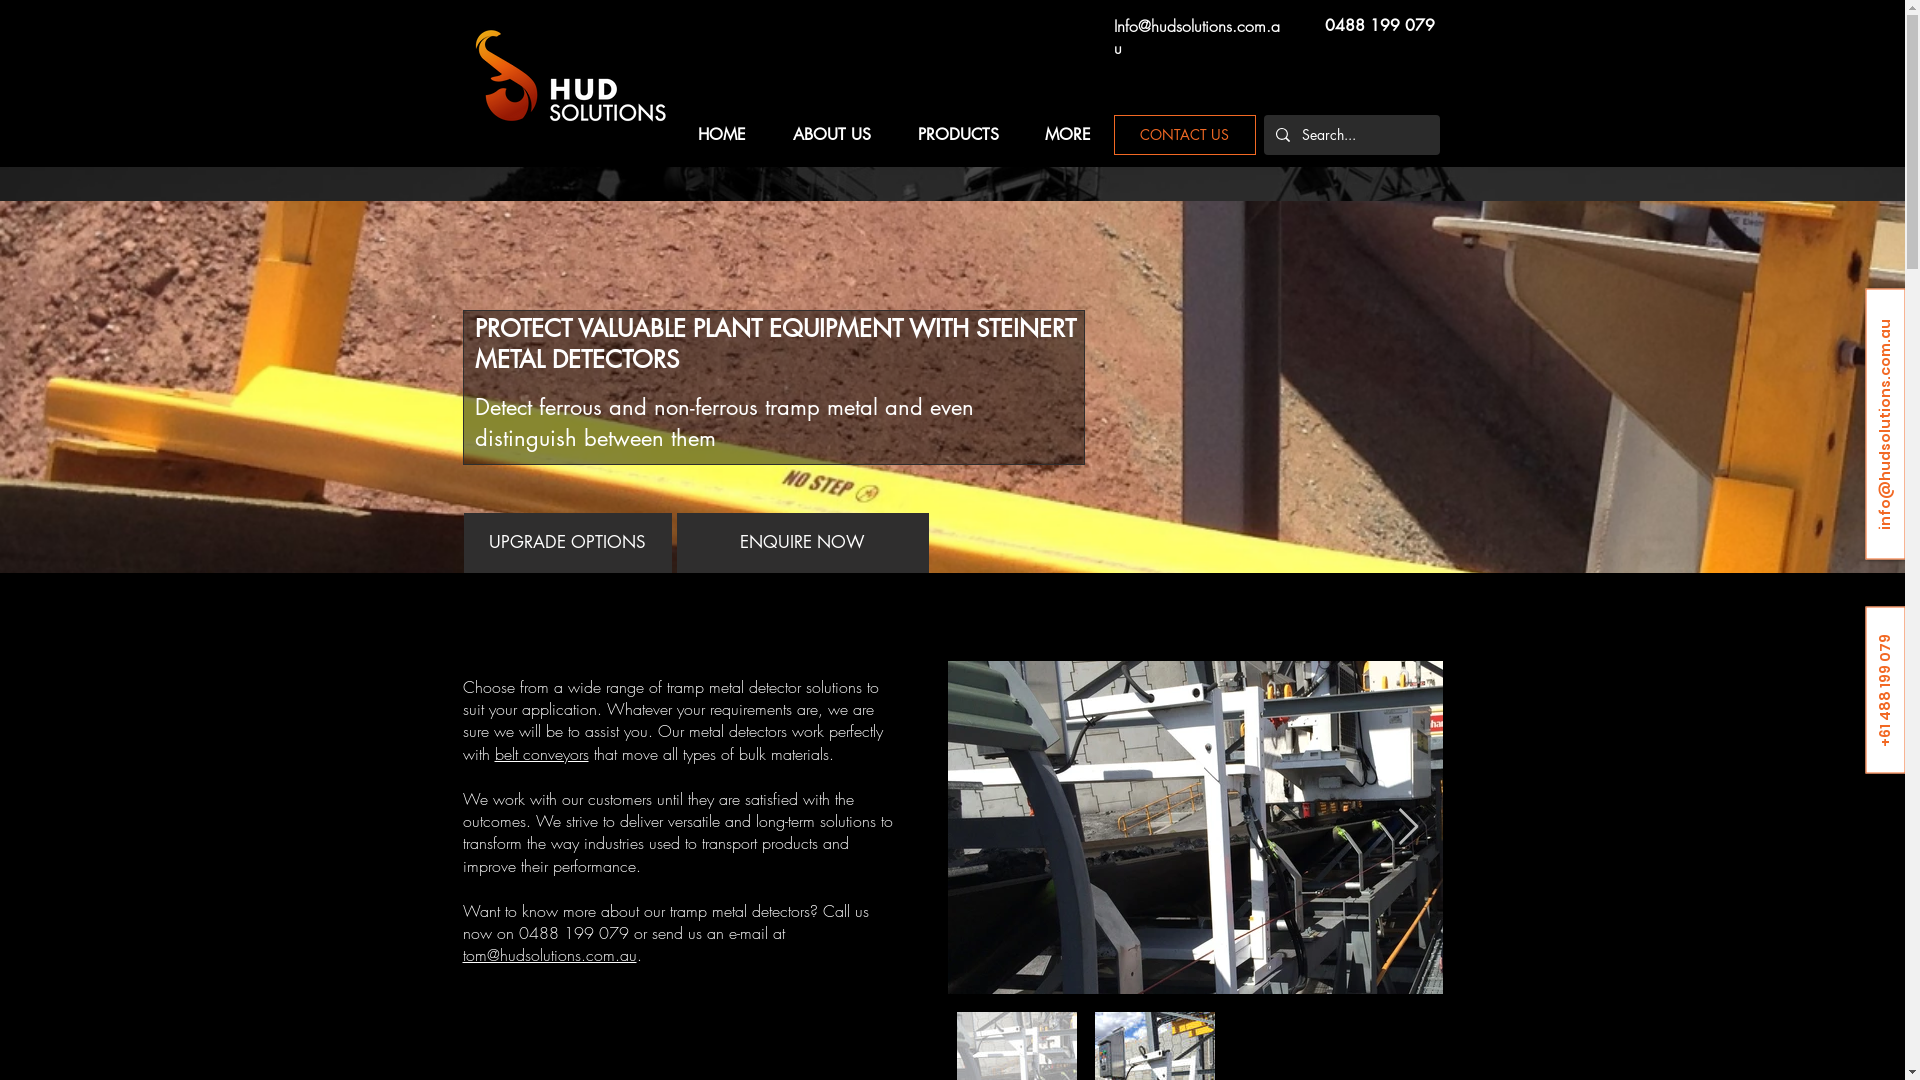 The image size is (1920, 1080). I want to click on HOME, so click(722, 135).